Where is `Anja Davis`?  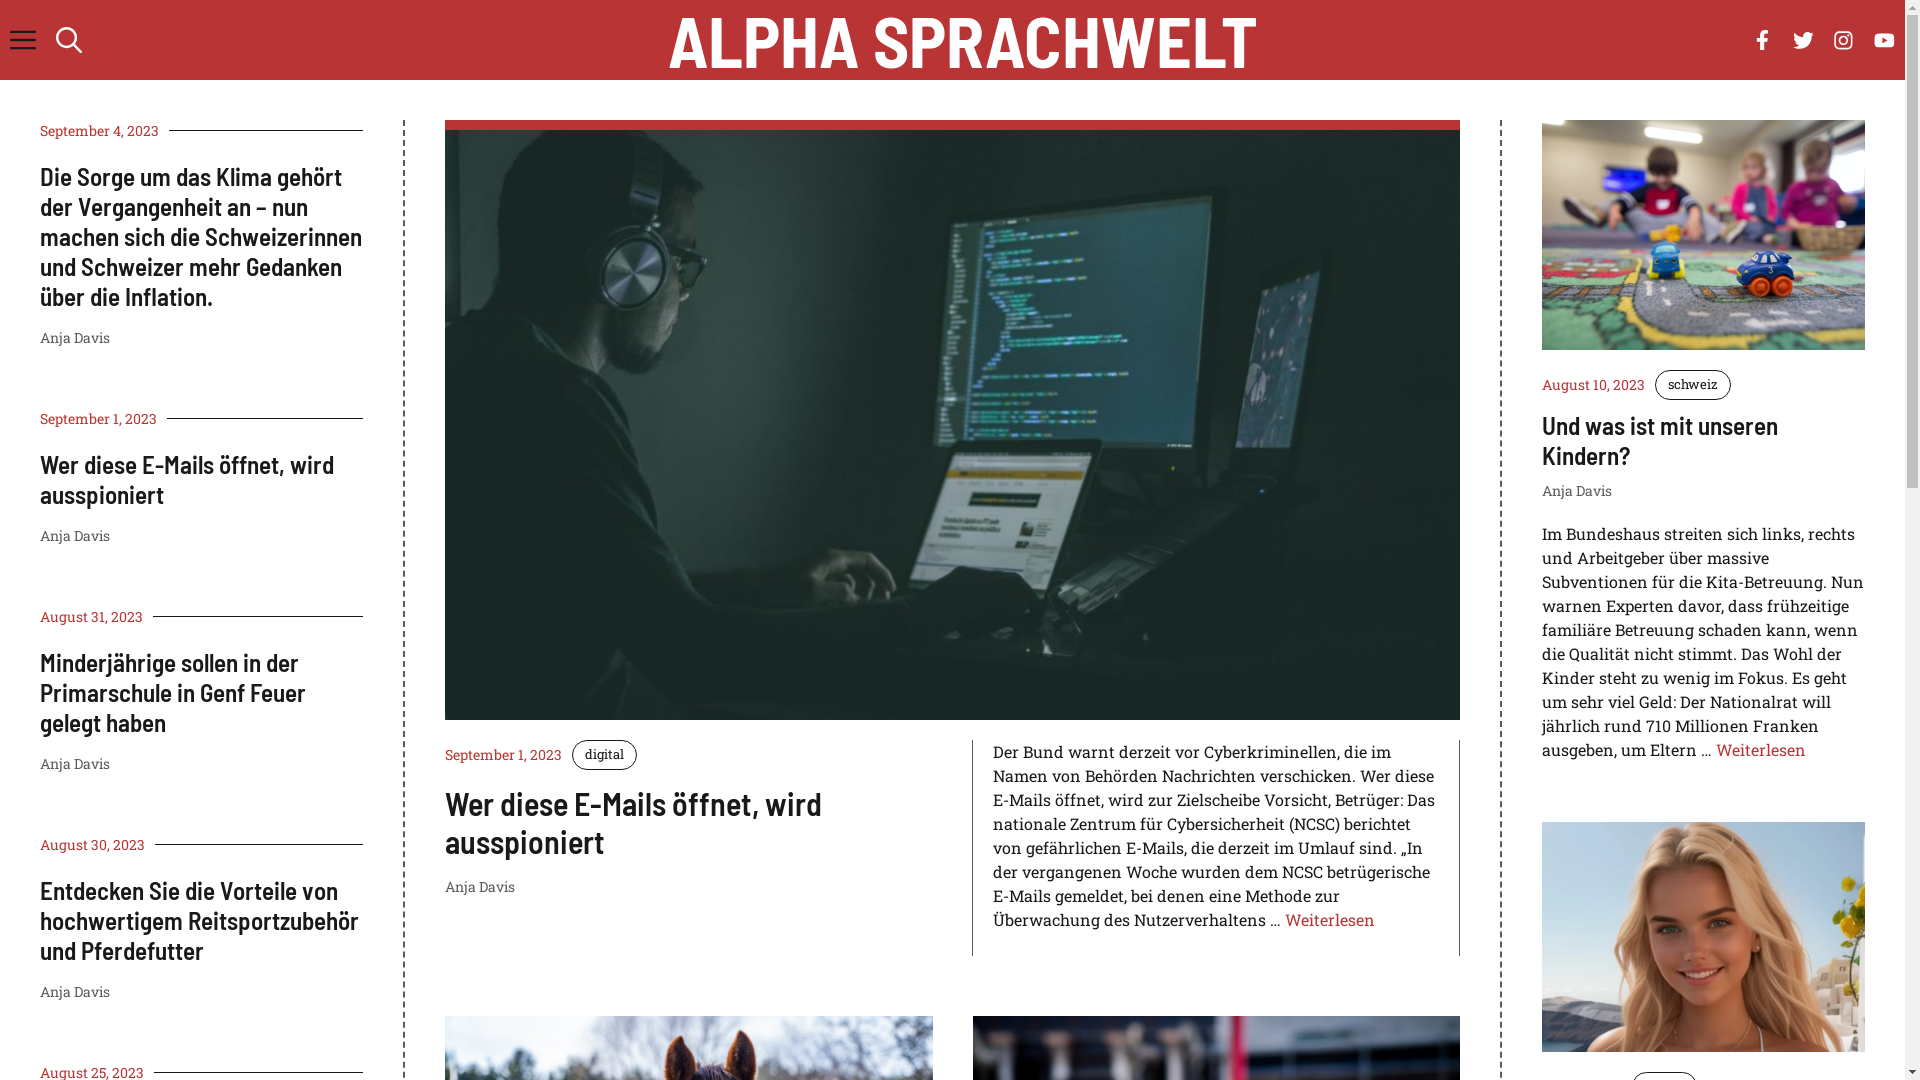
Anja Davis is located at coordinates (75, 764).